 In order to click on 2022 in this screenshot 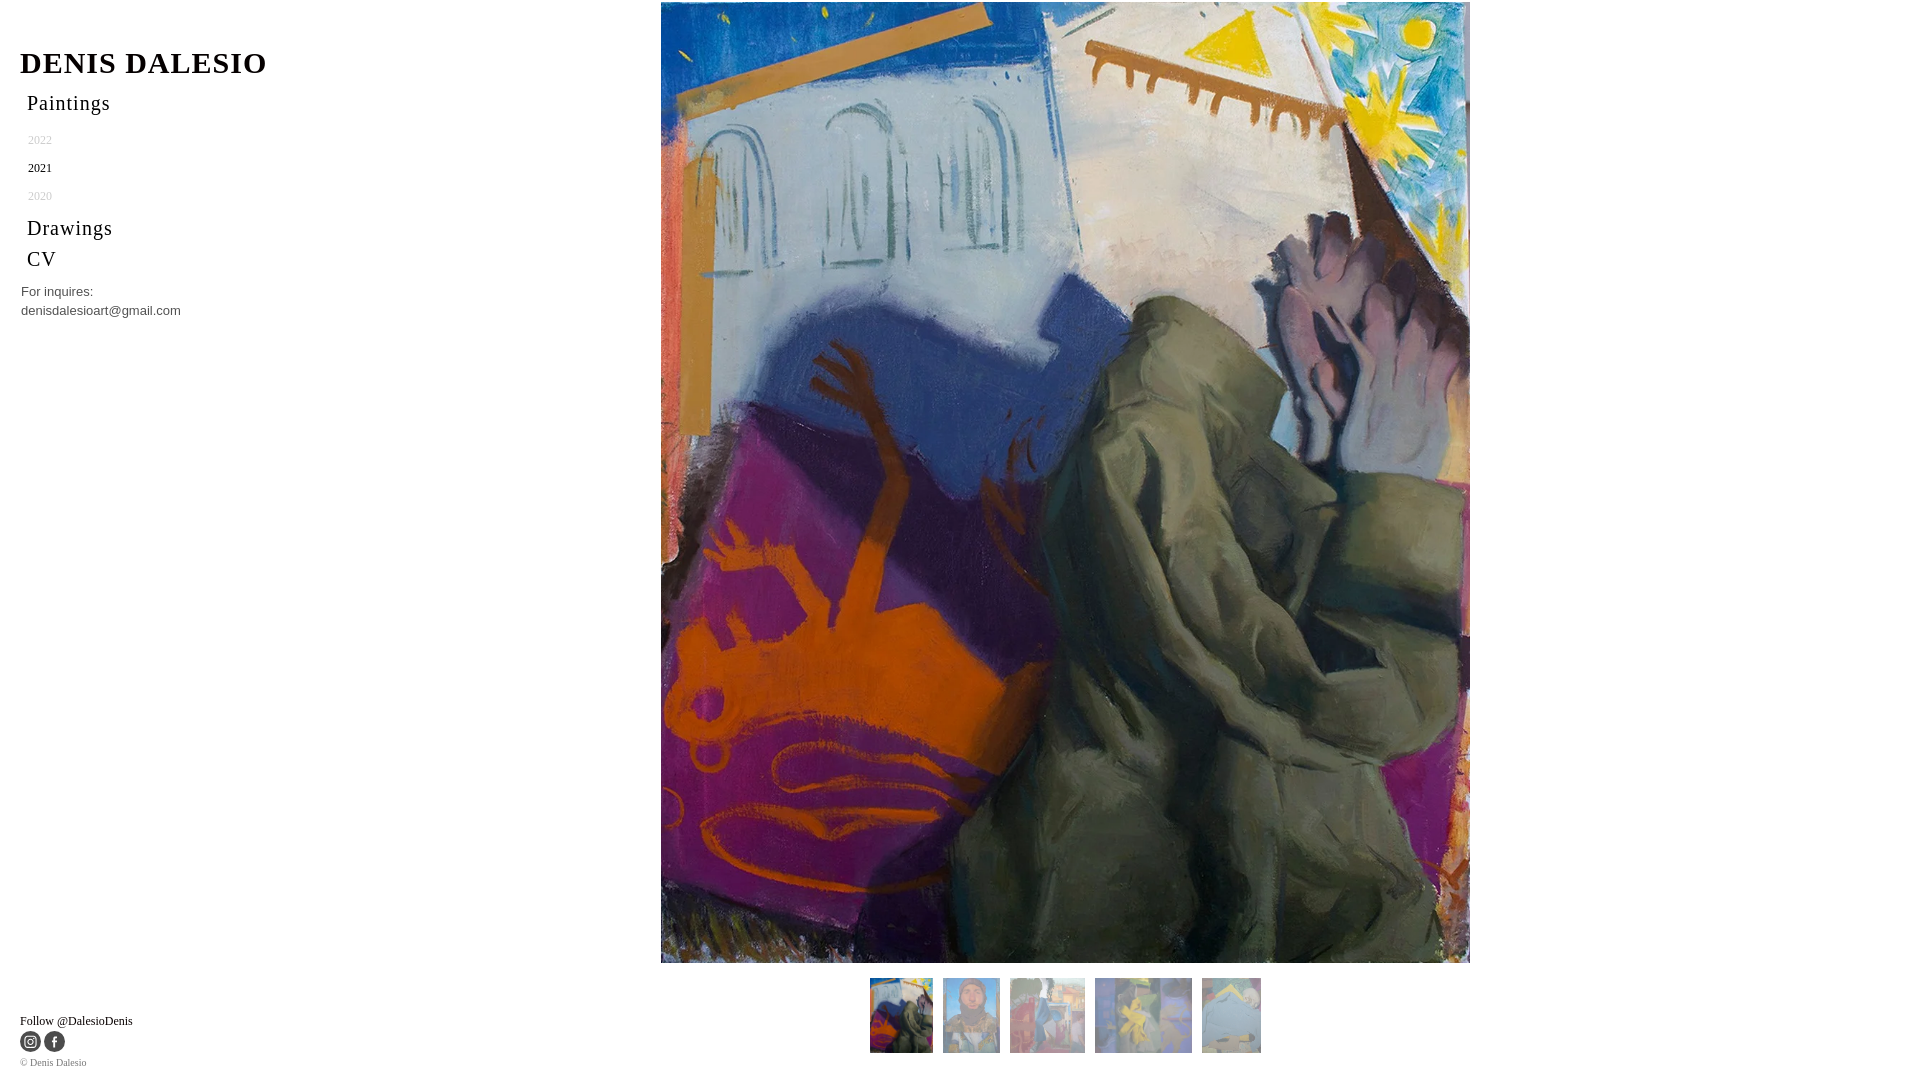, I will do `click(101, 140)`.